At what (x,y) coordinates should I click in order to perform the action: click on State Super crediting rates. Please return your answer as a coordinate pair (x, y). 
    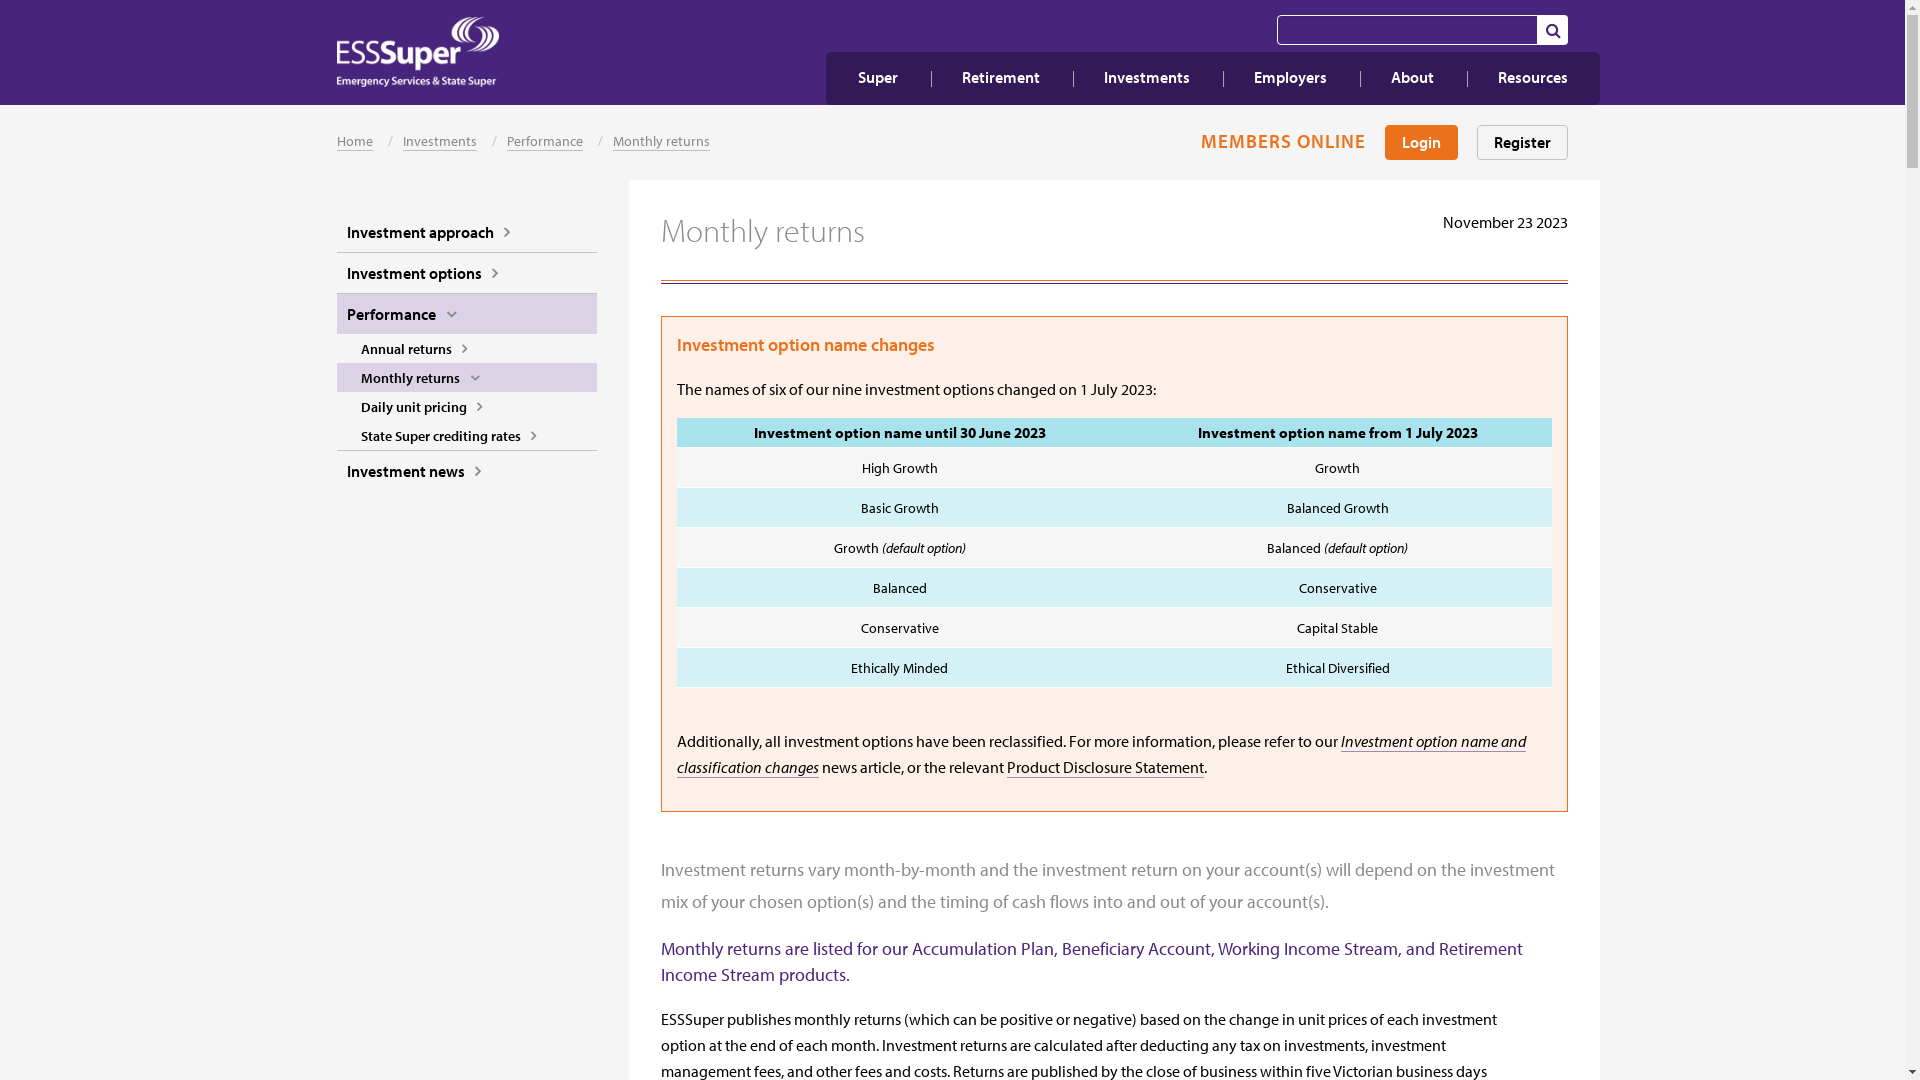
    Looking at the image, I should click on (467, 436).